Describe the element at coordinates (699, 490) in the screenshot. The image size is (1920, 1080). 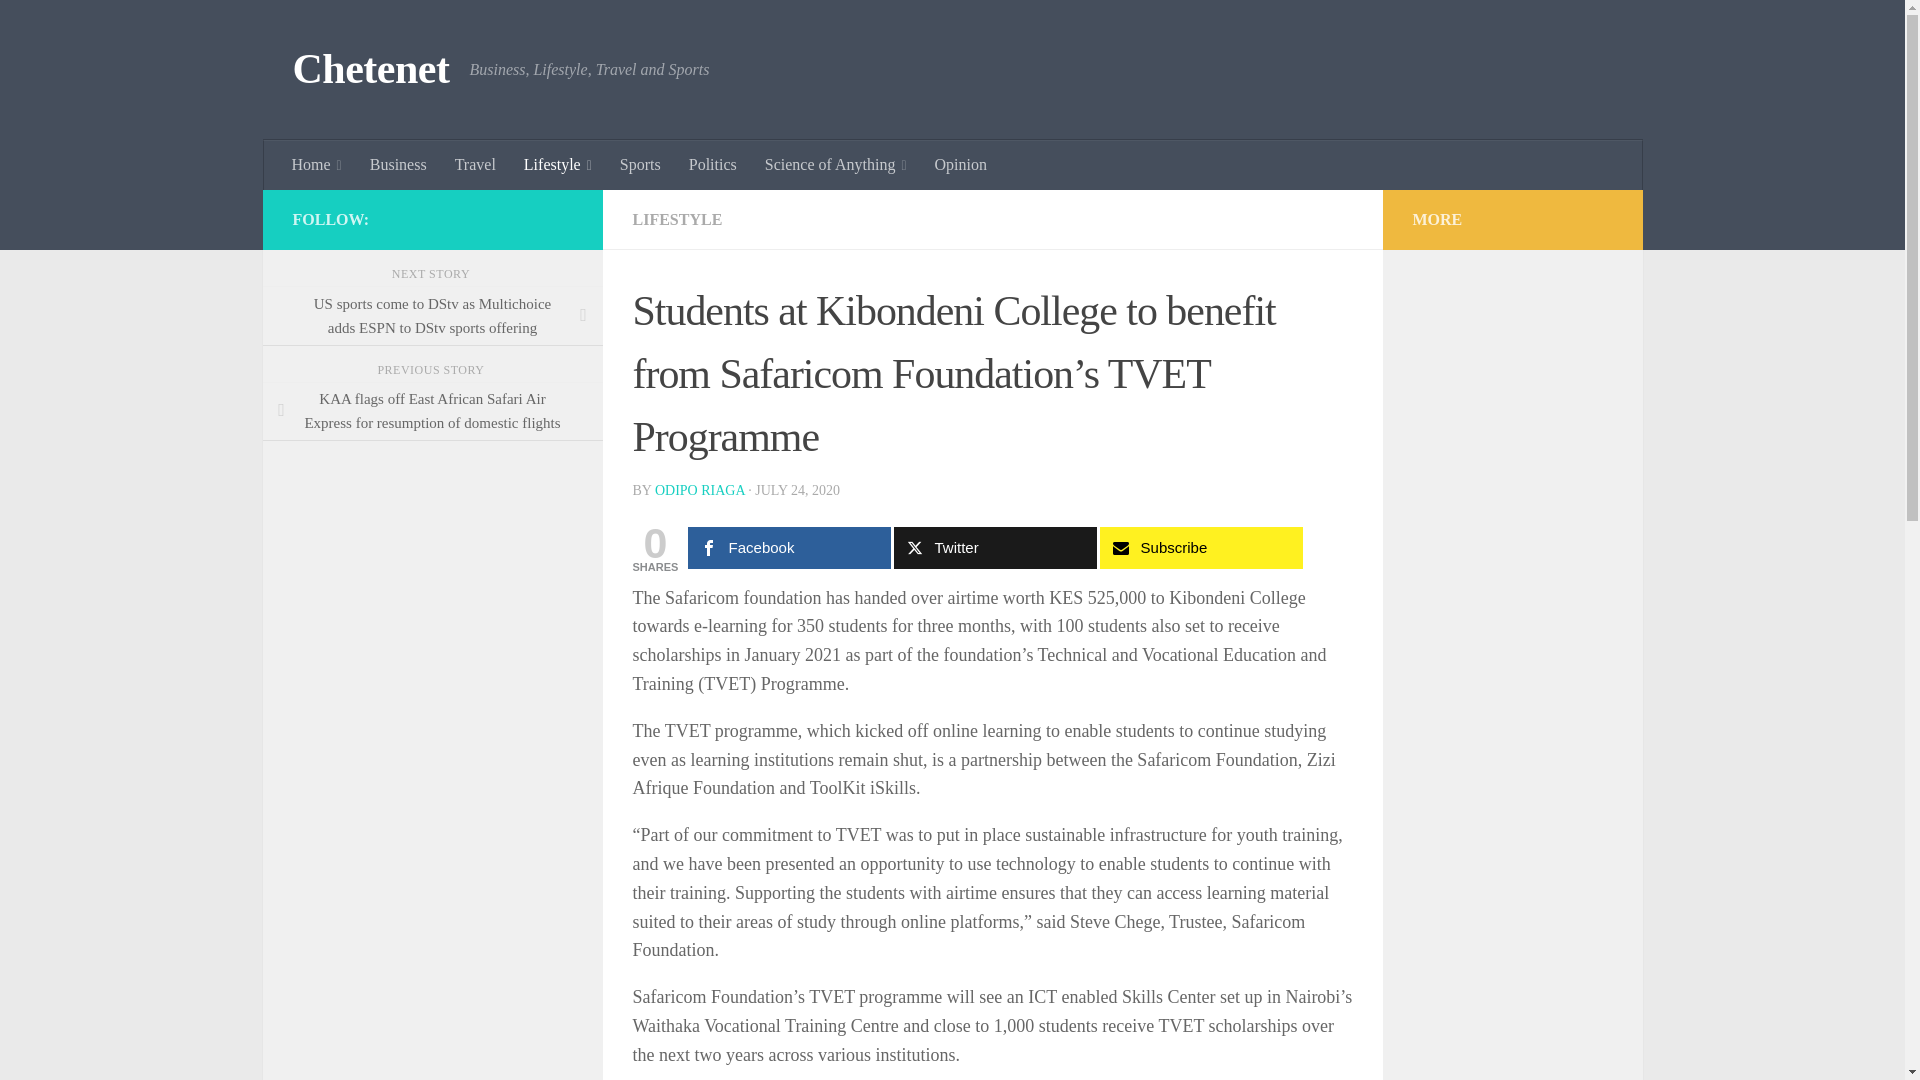
I see `ODIPO RIAGA` at that location.